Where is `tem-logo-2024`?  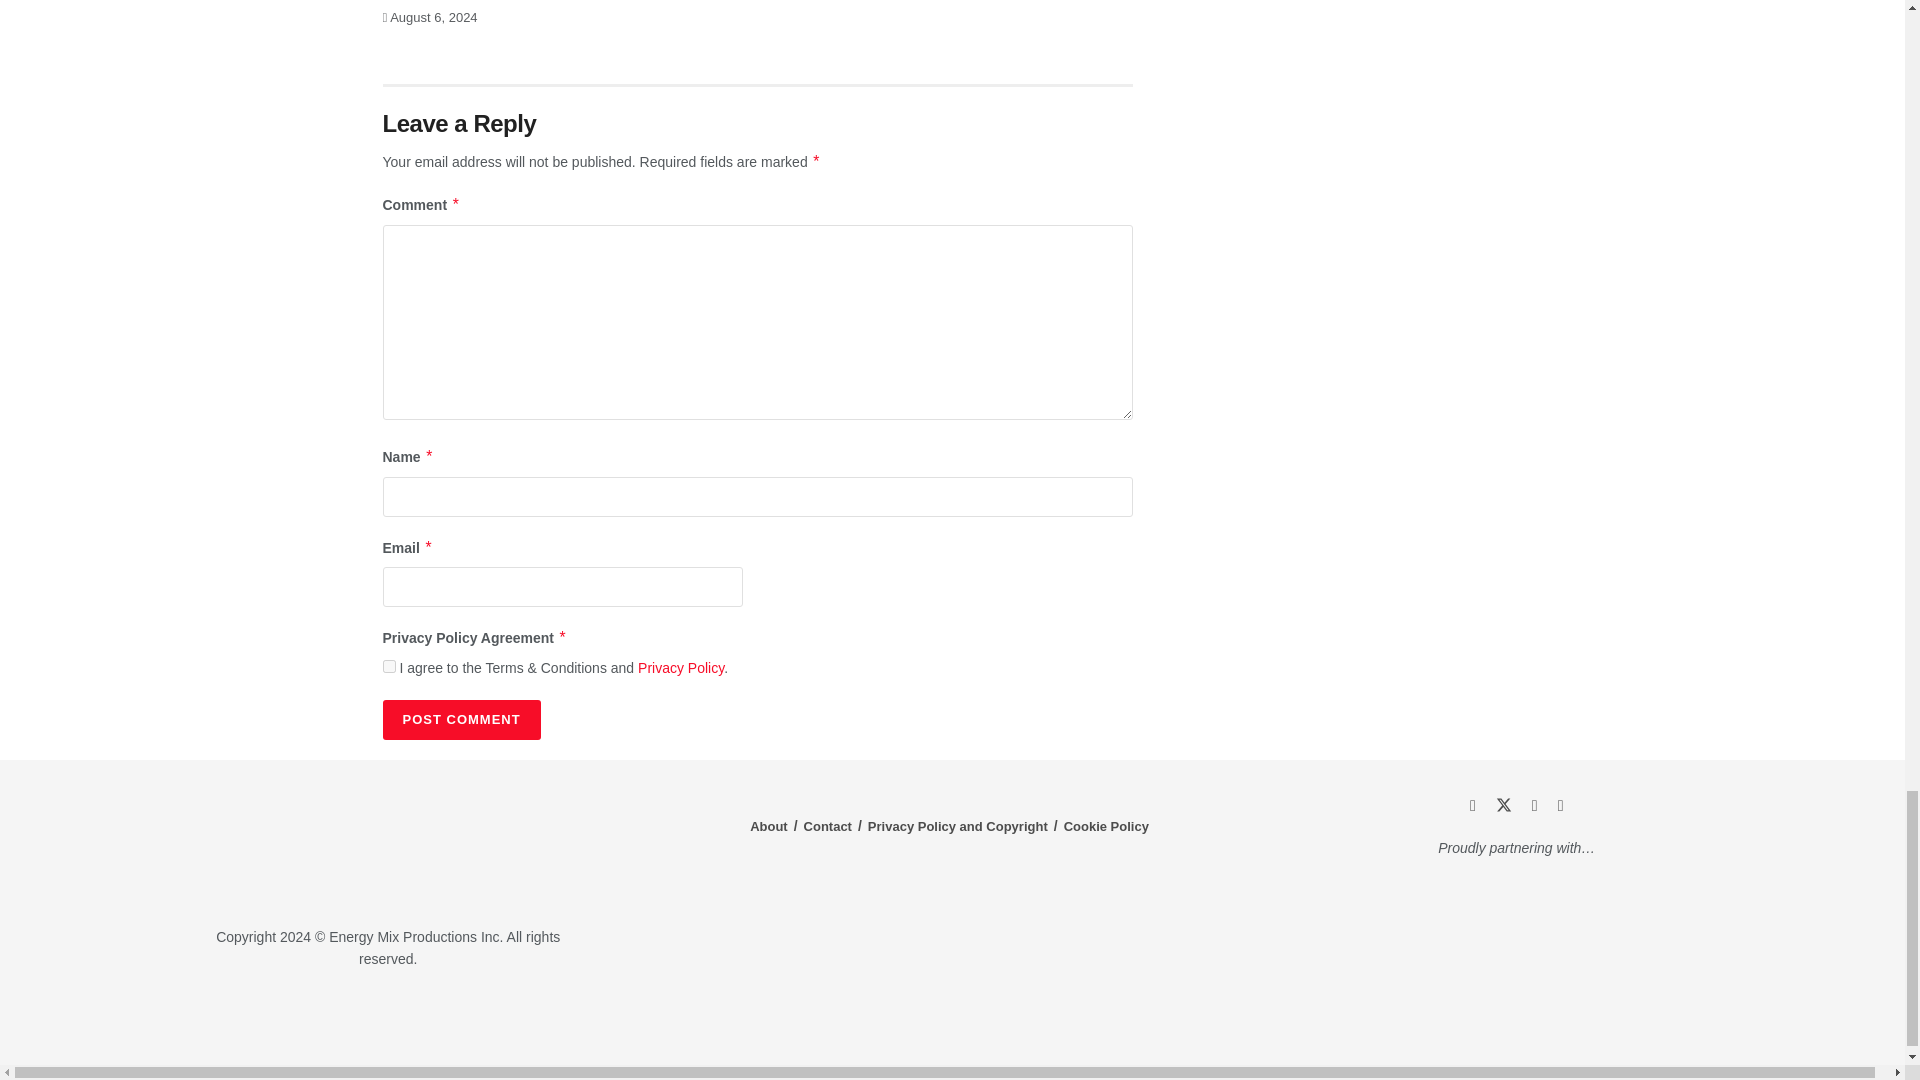
tem-logo-2024 is located at coordinates (388, 845).